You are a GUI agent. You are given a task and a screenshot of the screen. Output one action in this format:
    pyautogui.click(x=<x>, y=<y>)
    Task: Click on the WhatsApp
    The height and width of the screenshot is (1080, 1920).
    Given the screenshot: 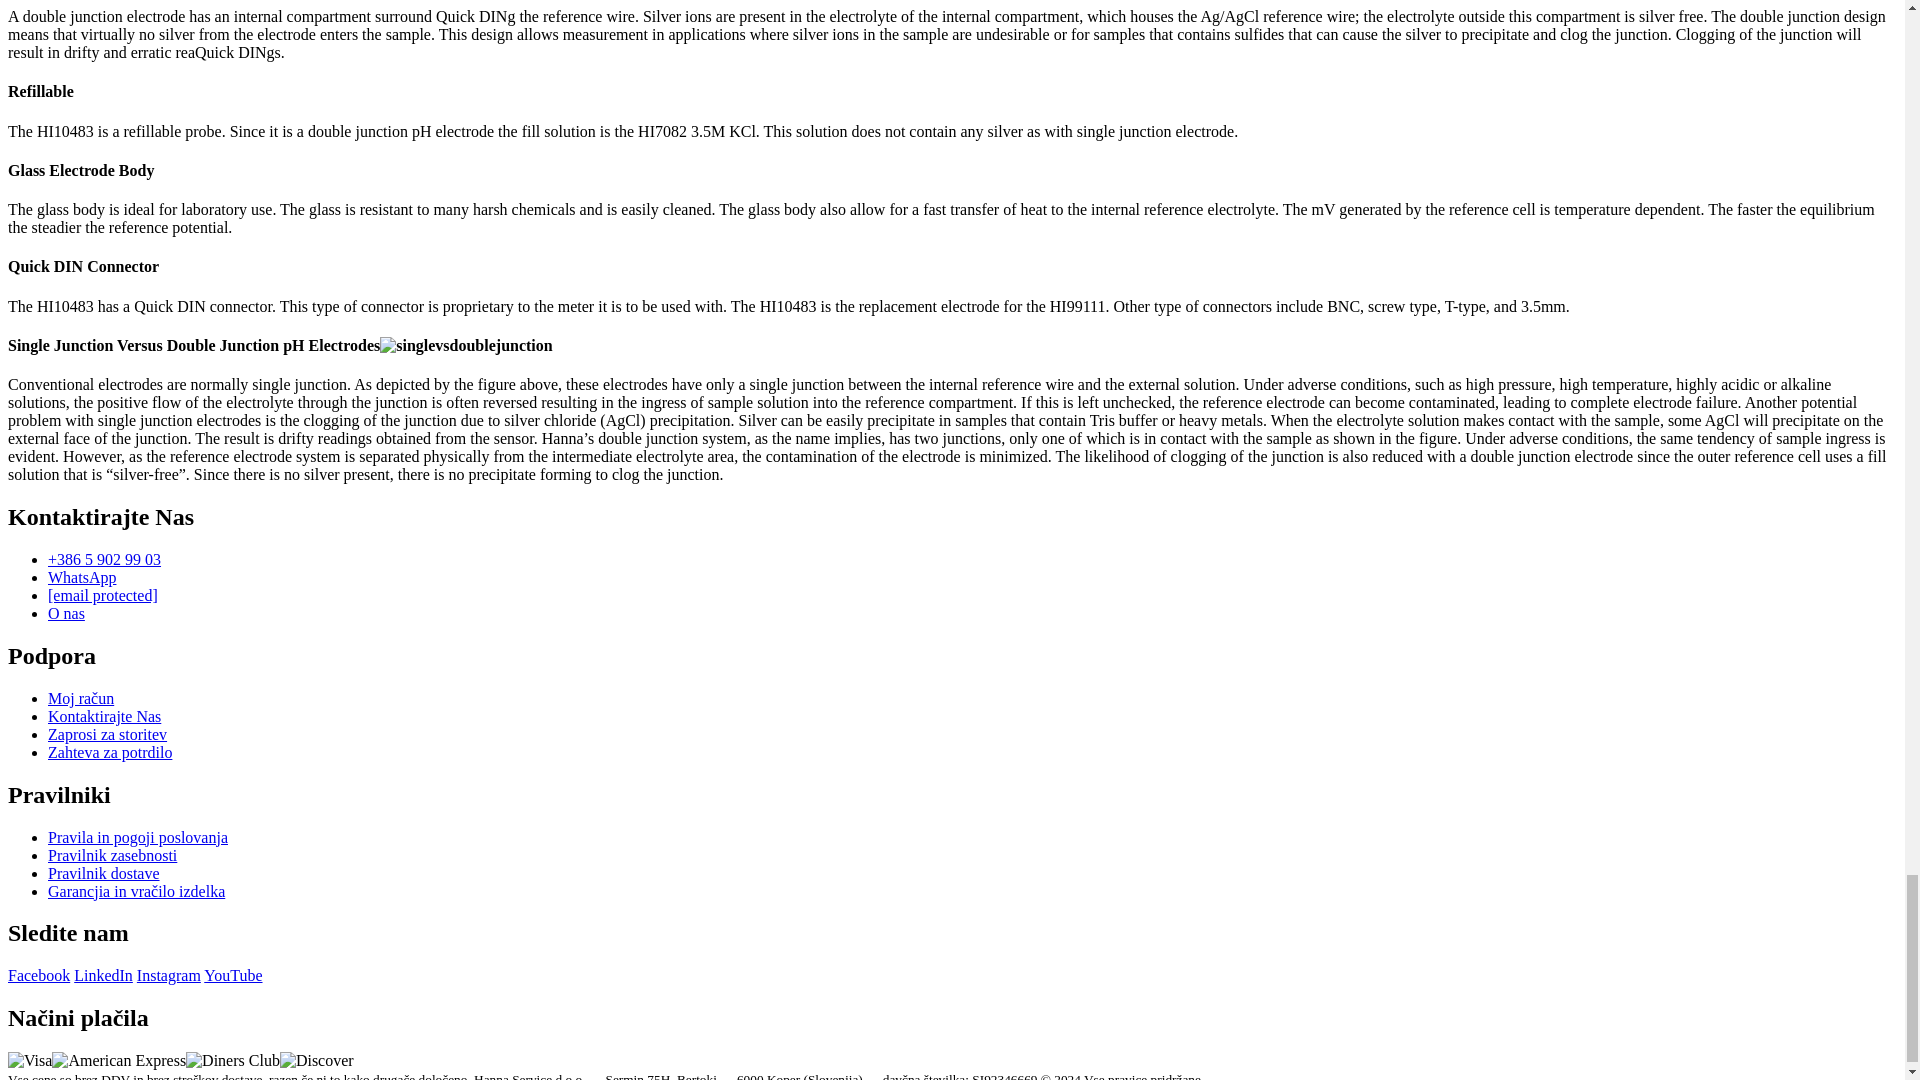 What is the action you would take?
    pyautogui.click(x=82, y=578)
    